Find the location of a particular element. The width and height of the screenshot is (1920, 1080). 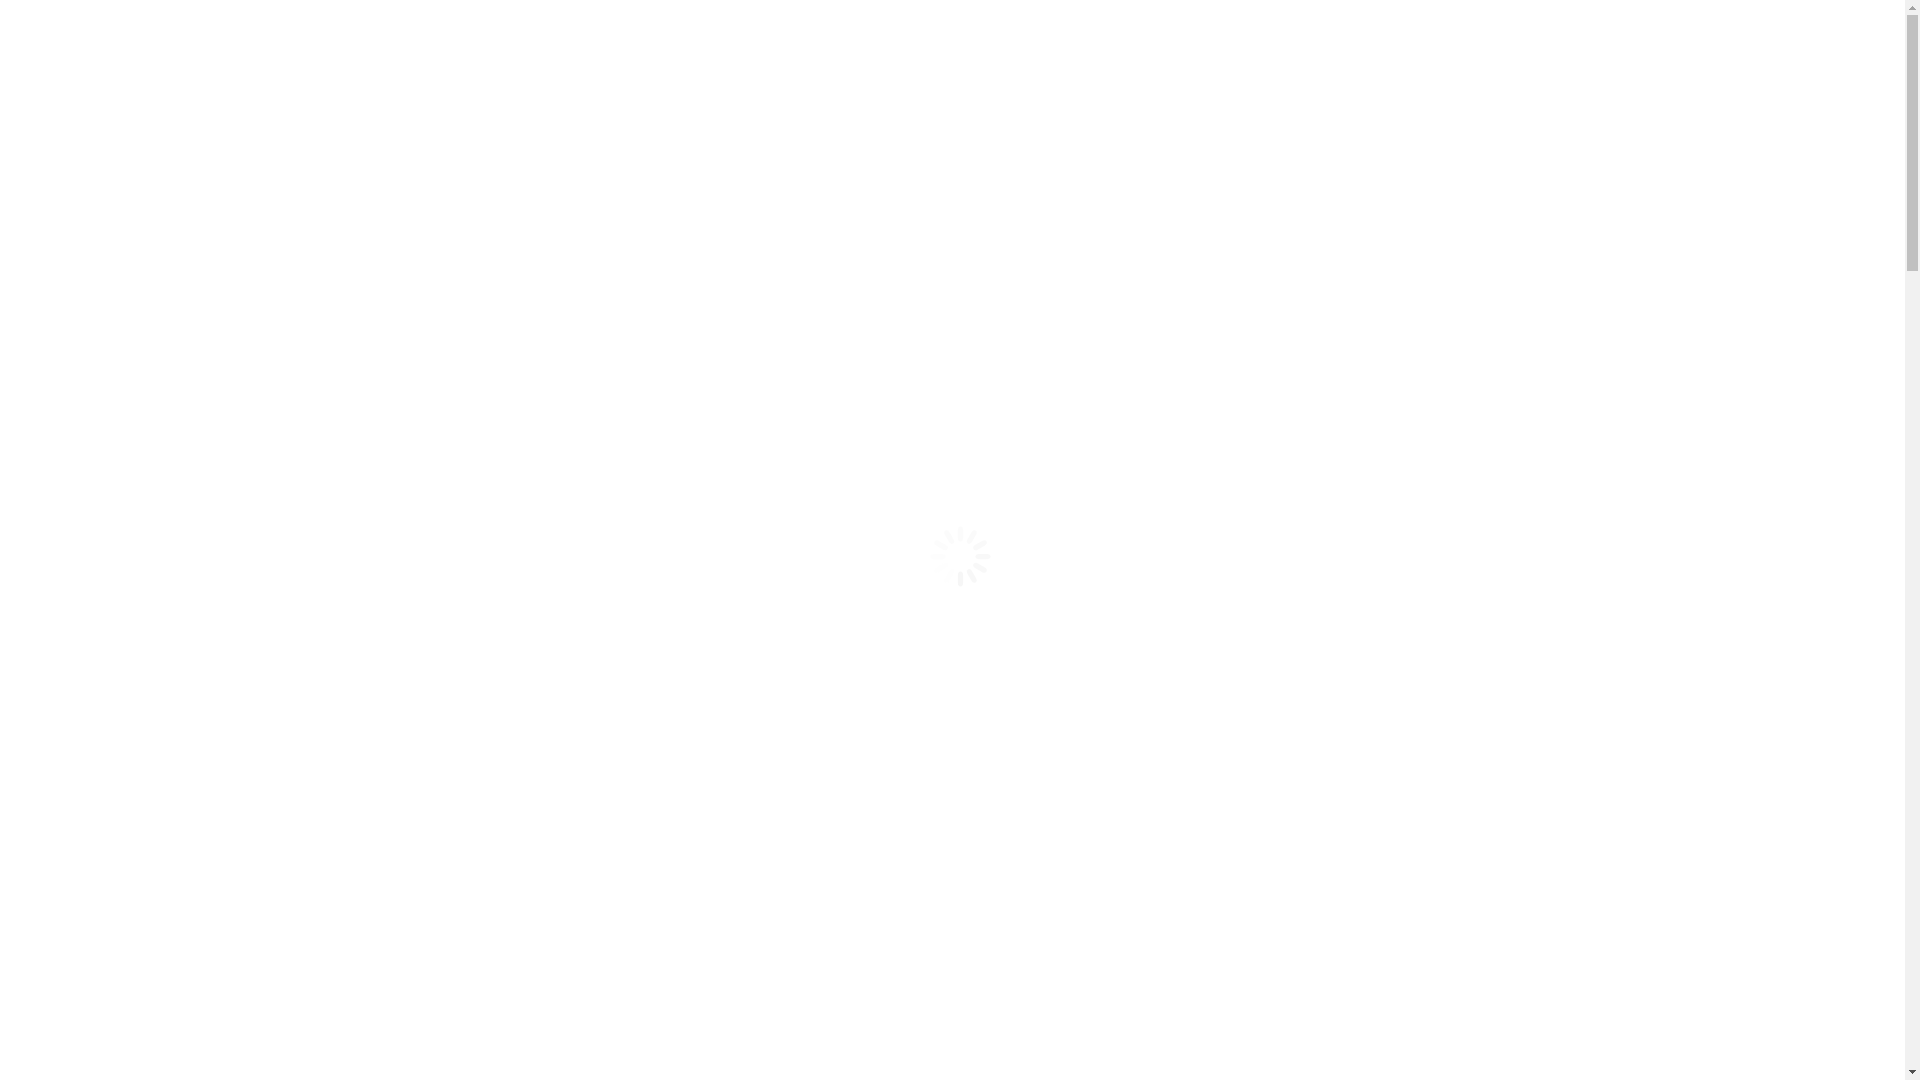

About Us is located at coordinates (79, 392).